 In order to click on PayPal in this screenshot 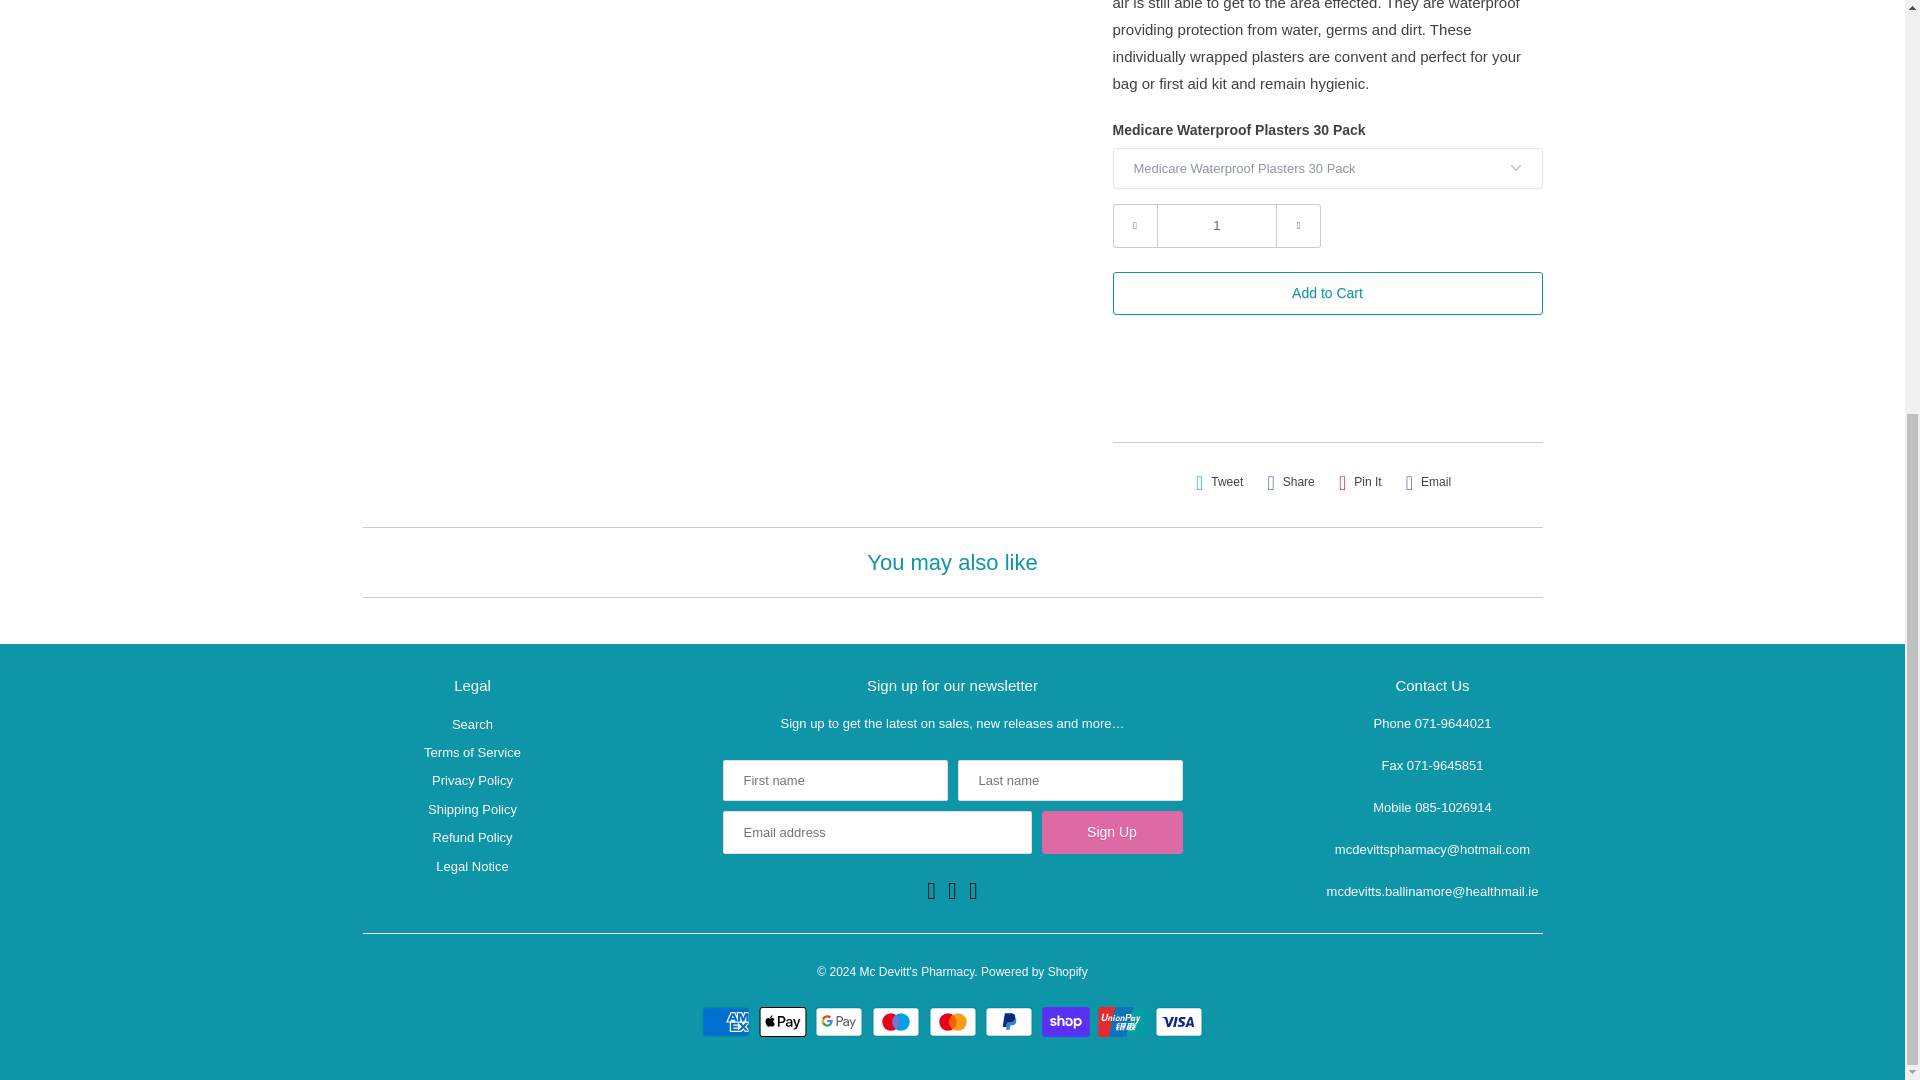, I will do `click(1011, 1021)`.